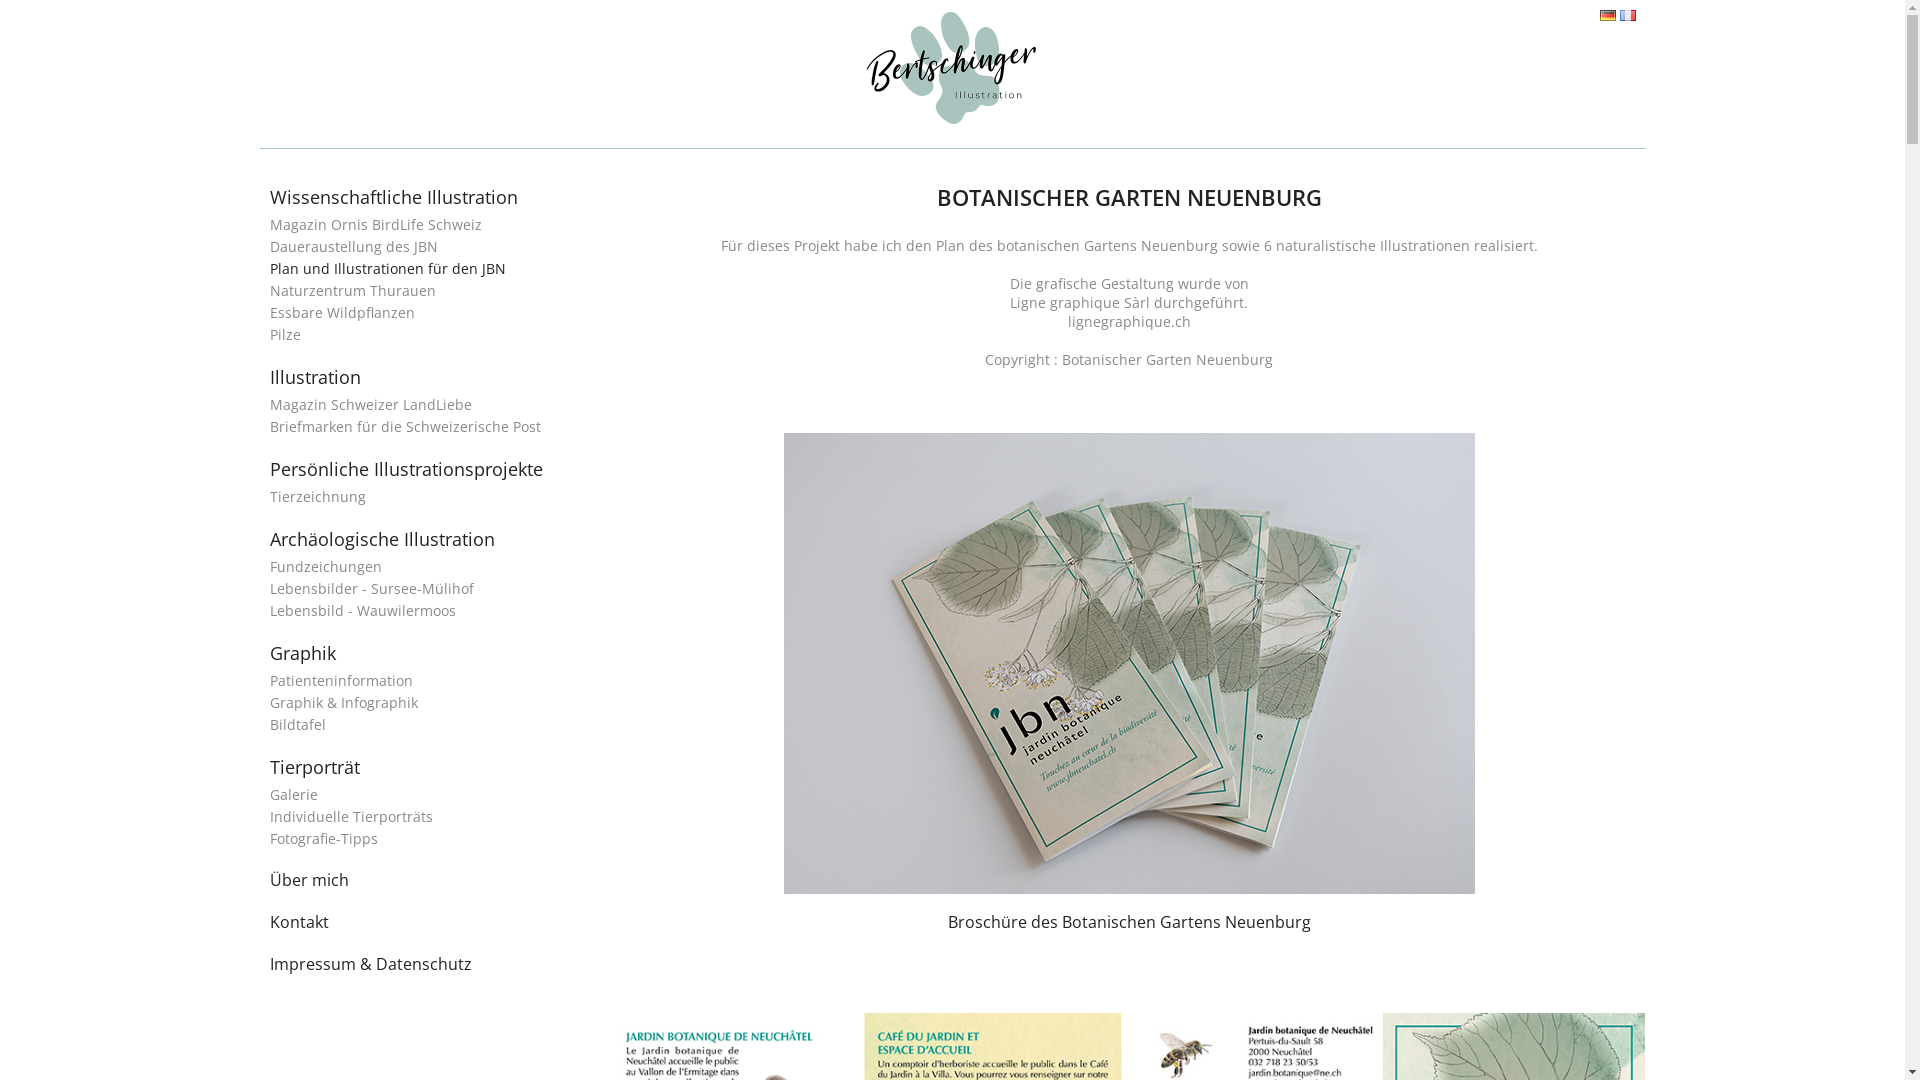 The image size is (1920, 1080). Describe the element at coordinates (363, 610) in the screenshot. I see `Lebensbild - Wauwilermoos` at that location.